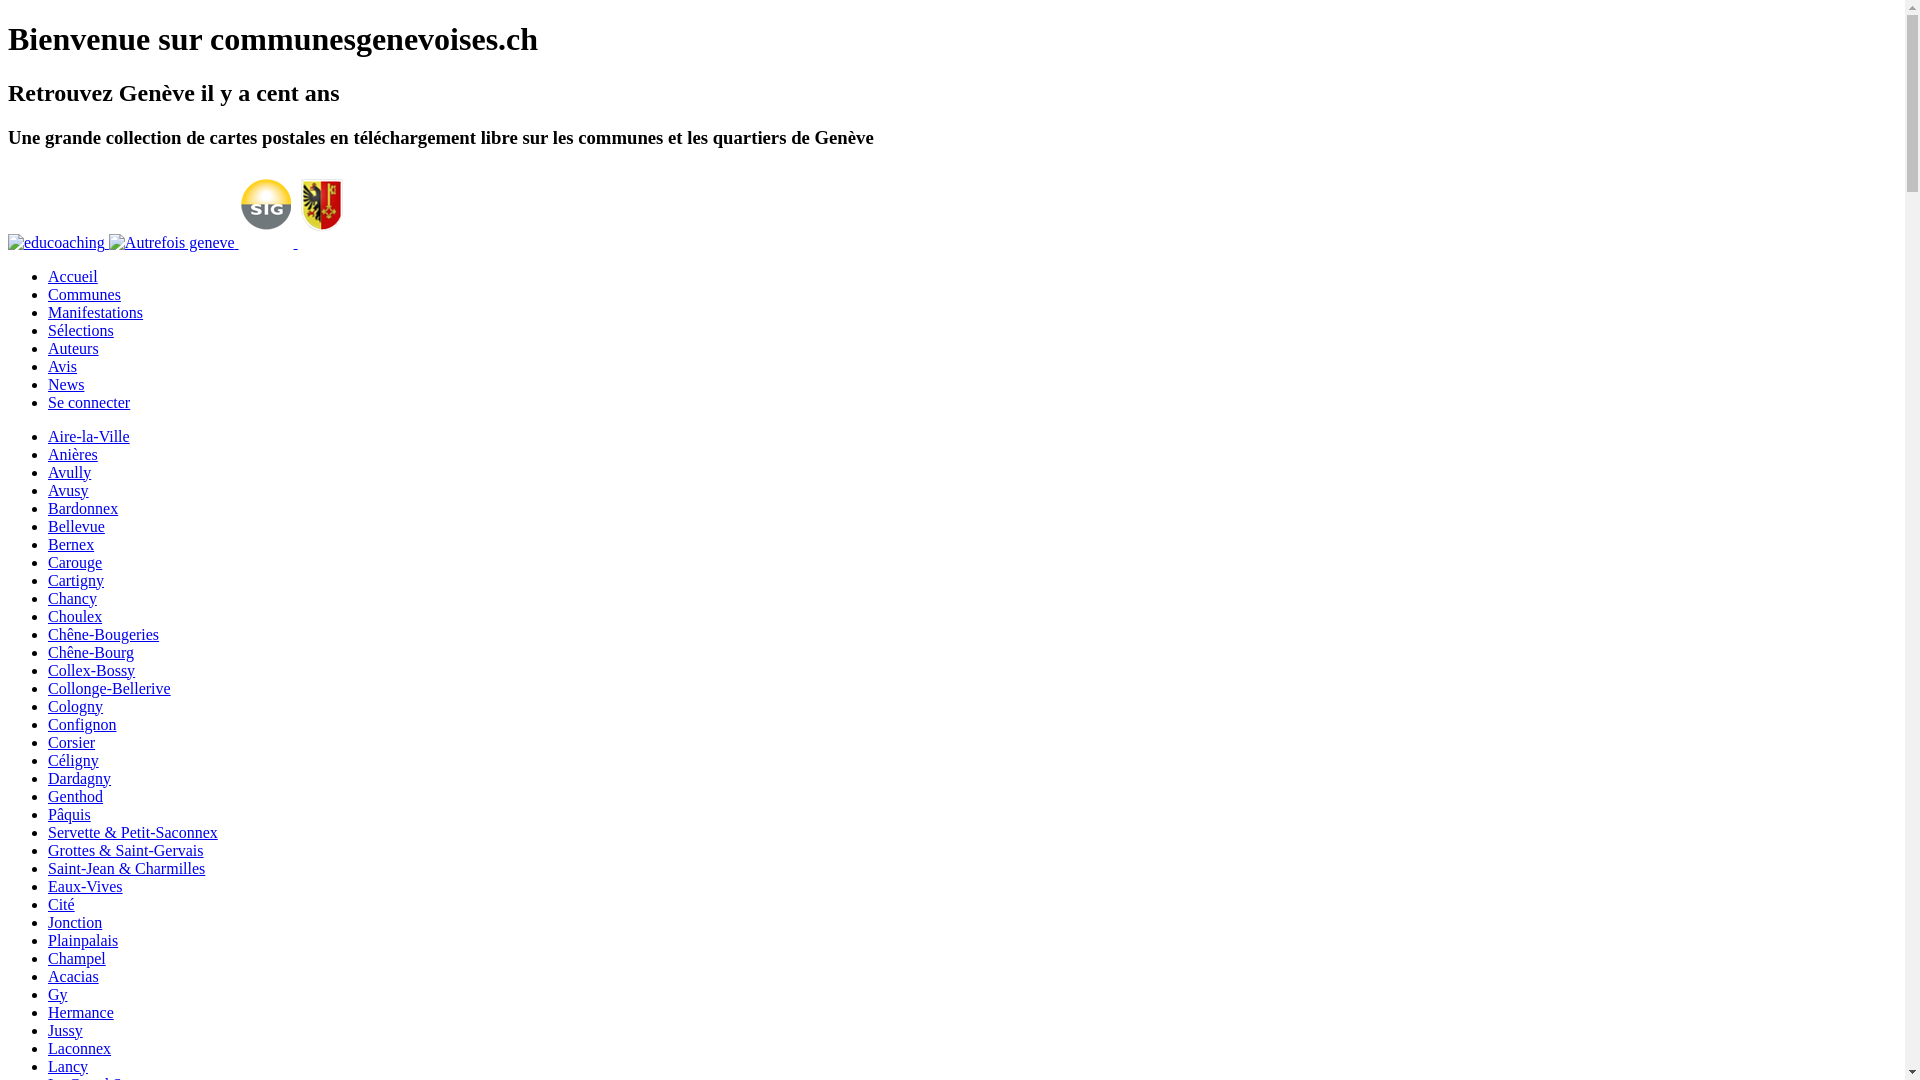 The width and height of the screenshot is (1920, 1080). I want to click on Champel, so click(77, 958).